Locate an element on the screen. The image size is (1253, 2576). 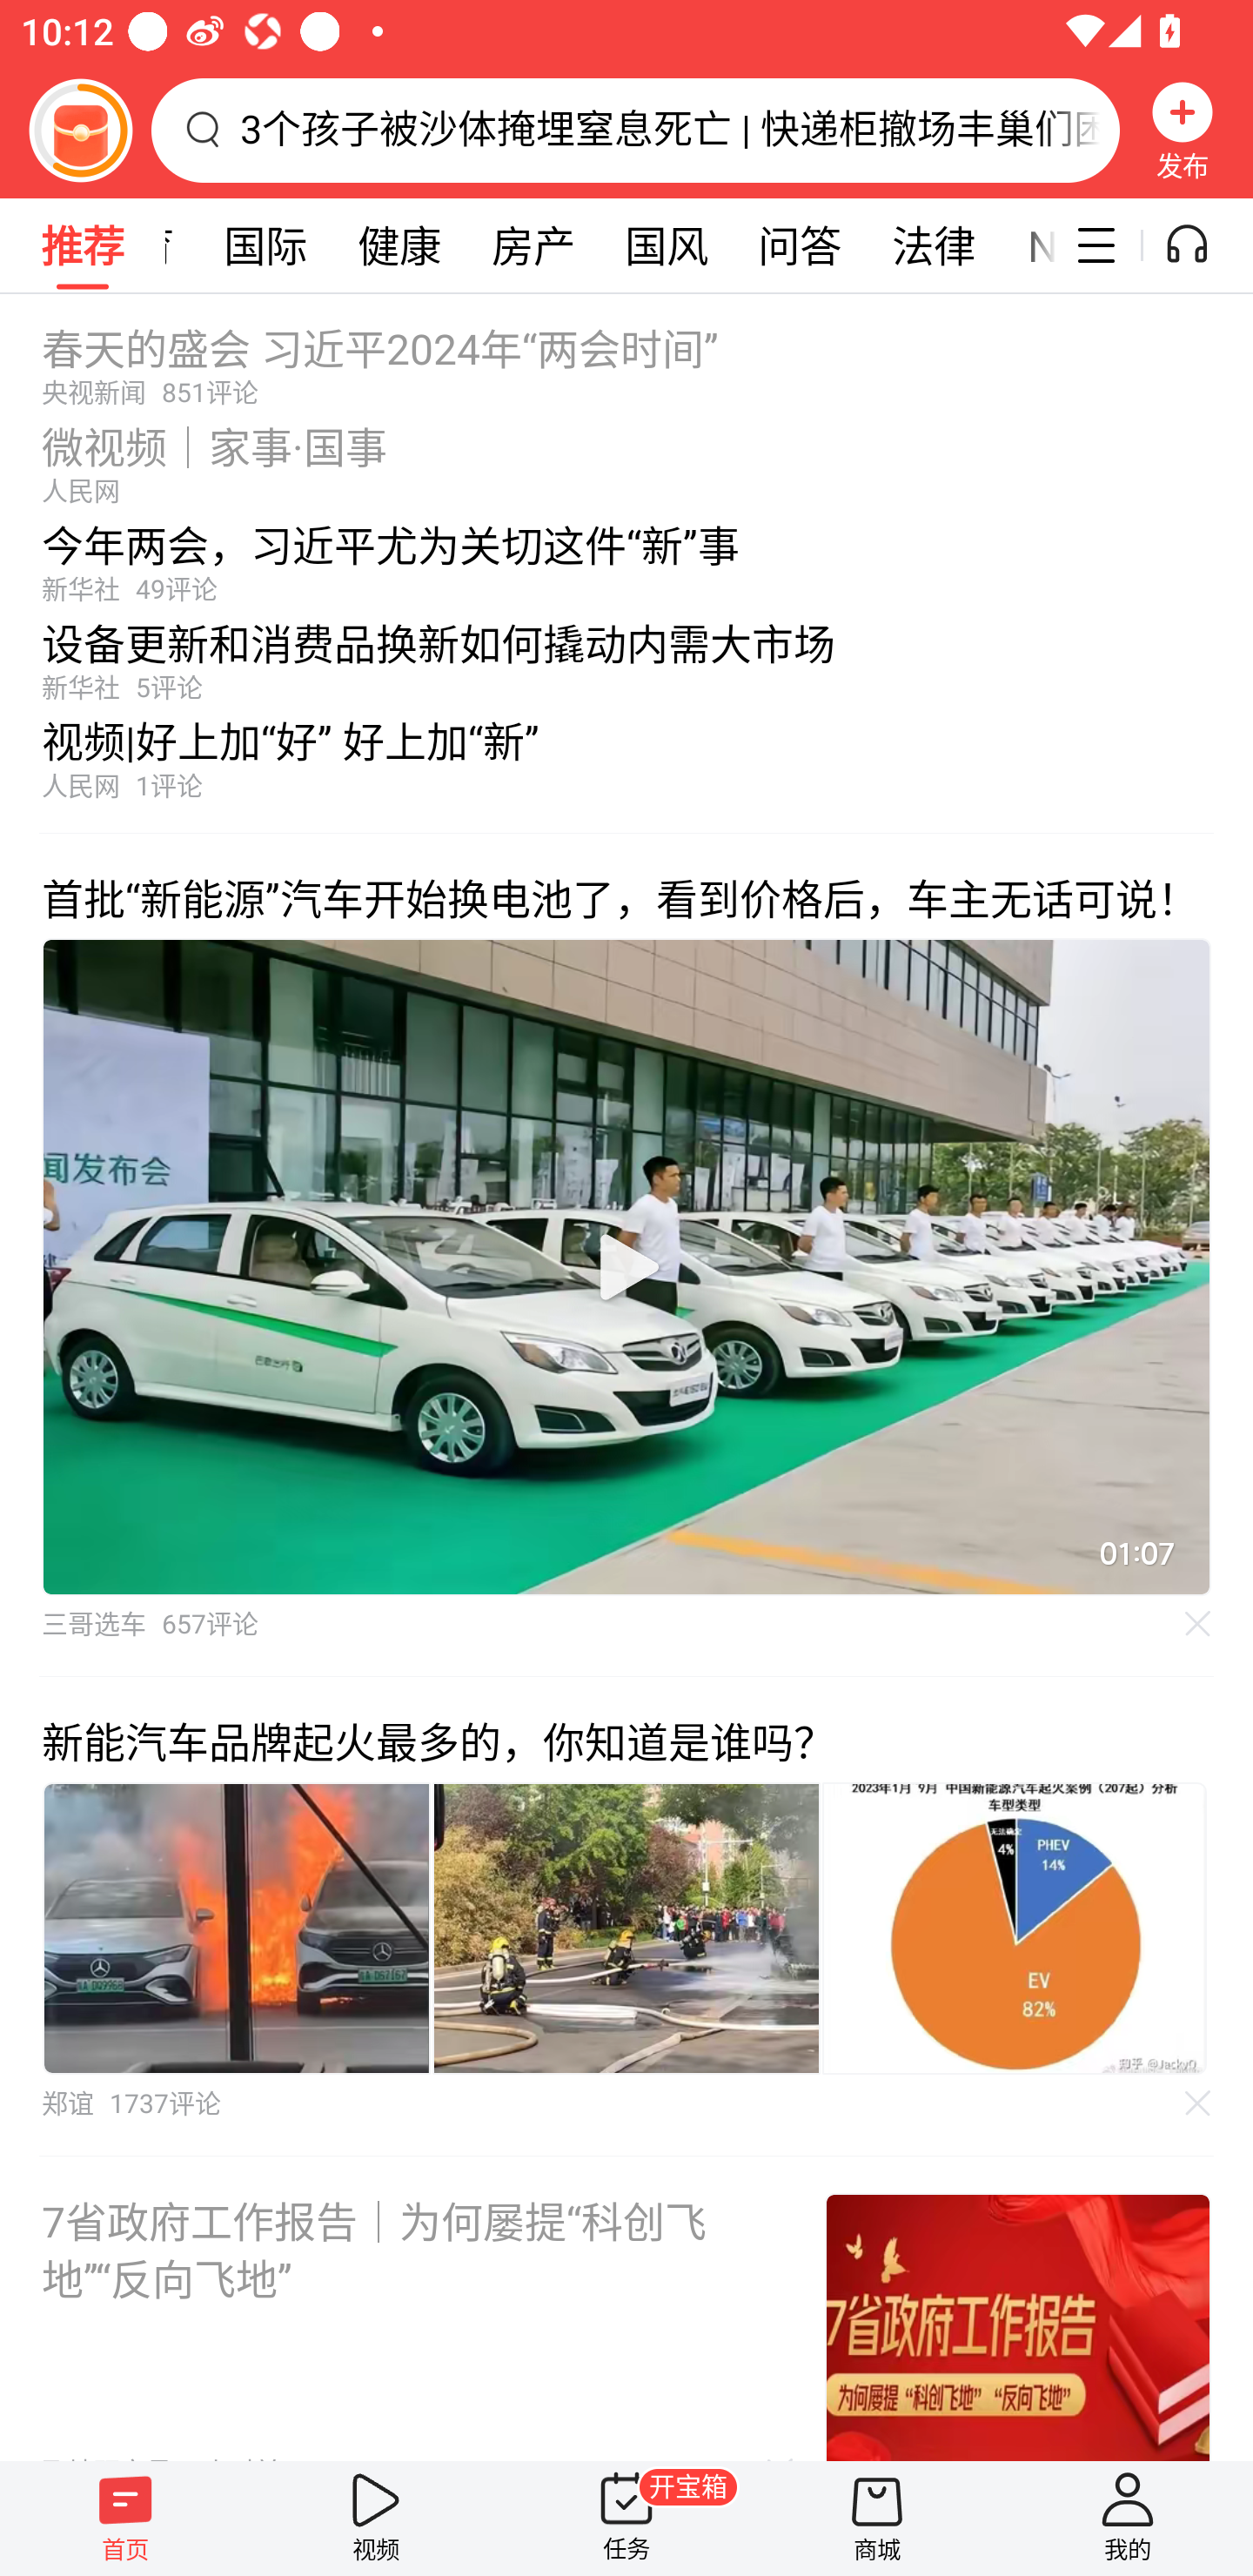
视频 is located at coordinates (376, 2518).